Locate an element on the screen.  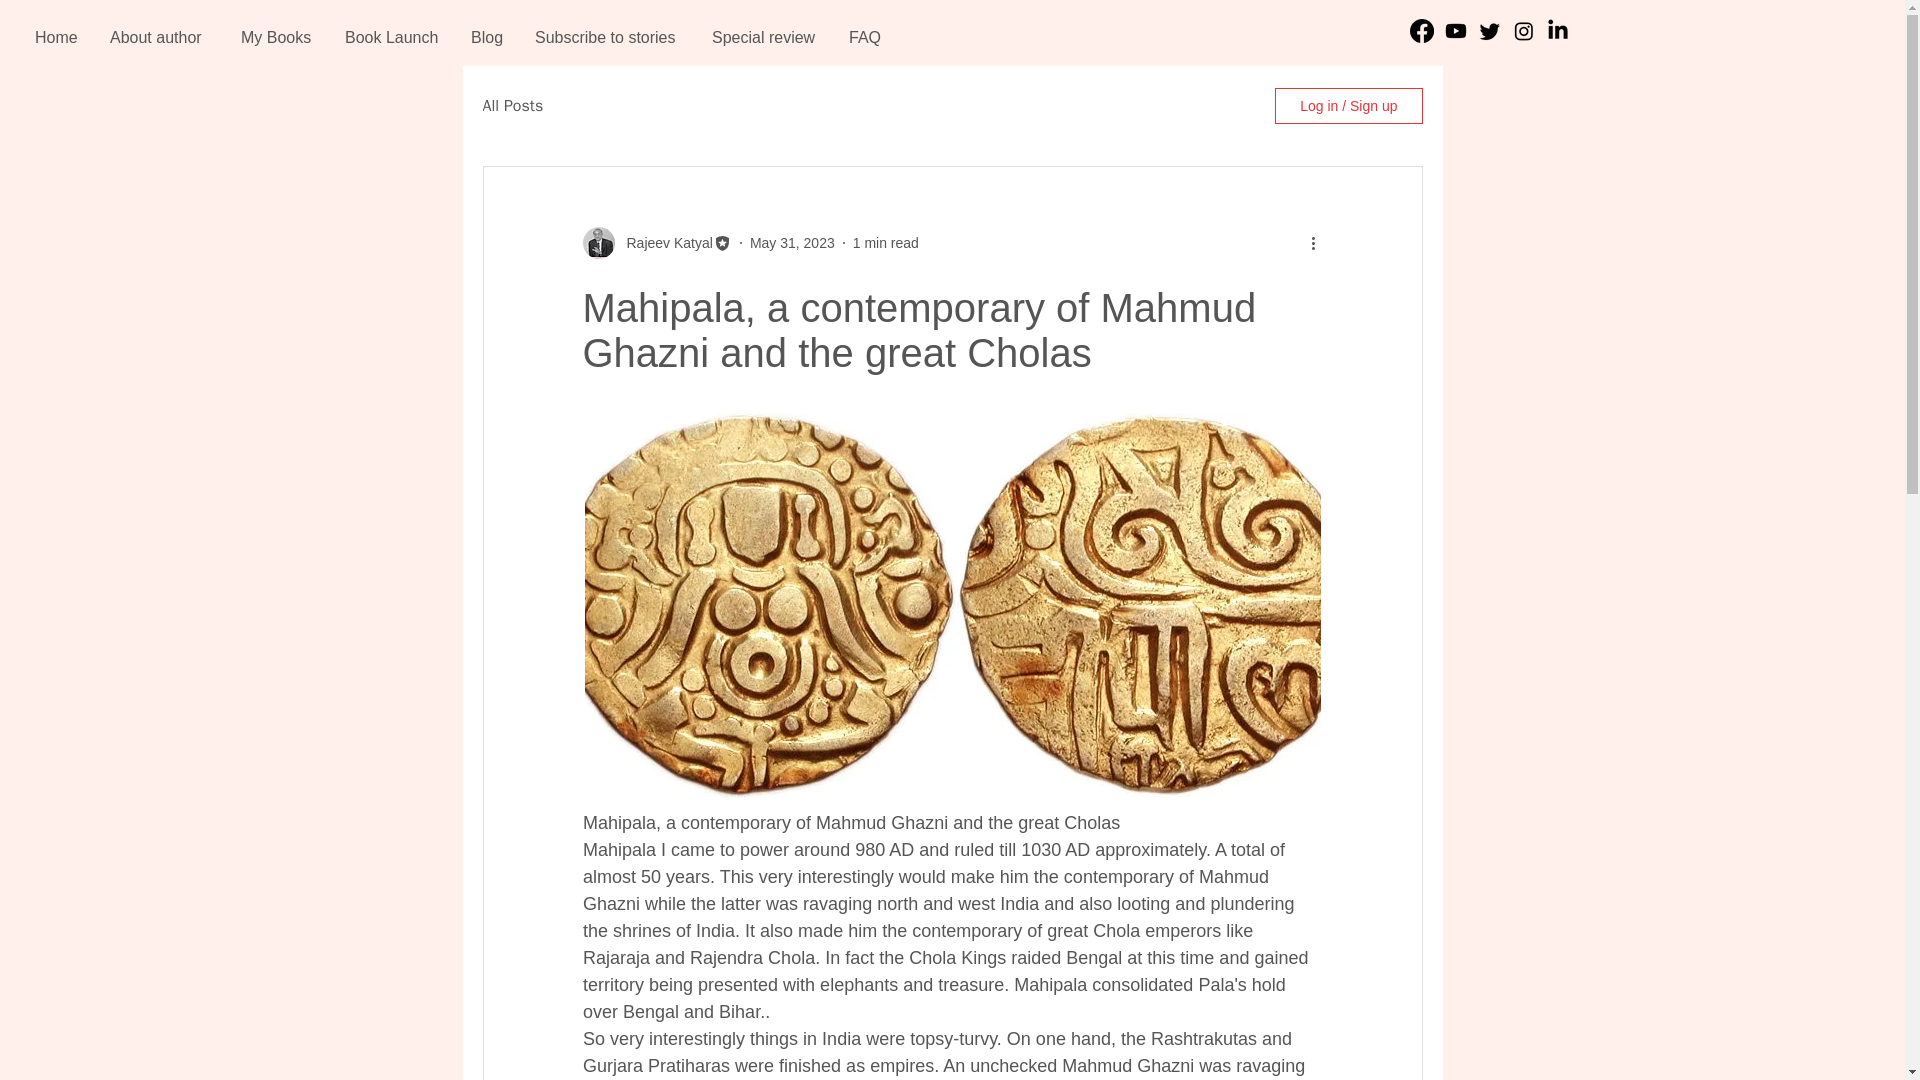
My Books is located at coordinates (278, 36).